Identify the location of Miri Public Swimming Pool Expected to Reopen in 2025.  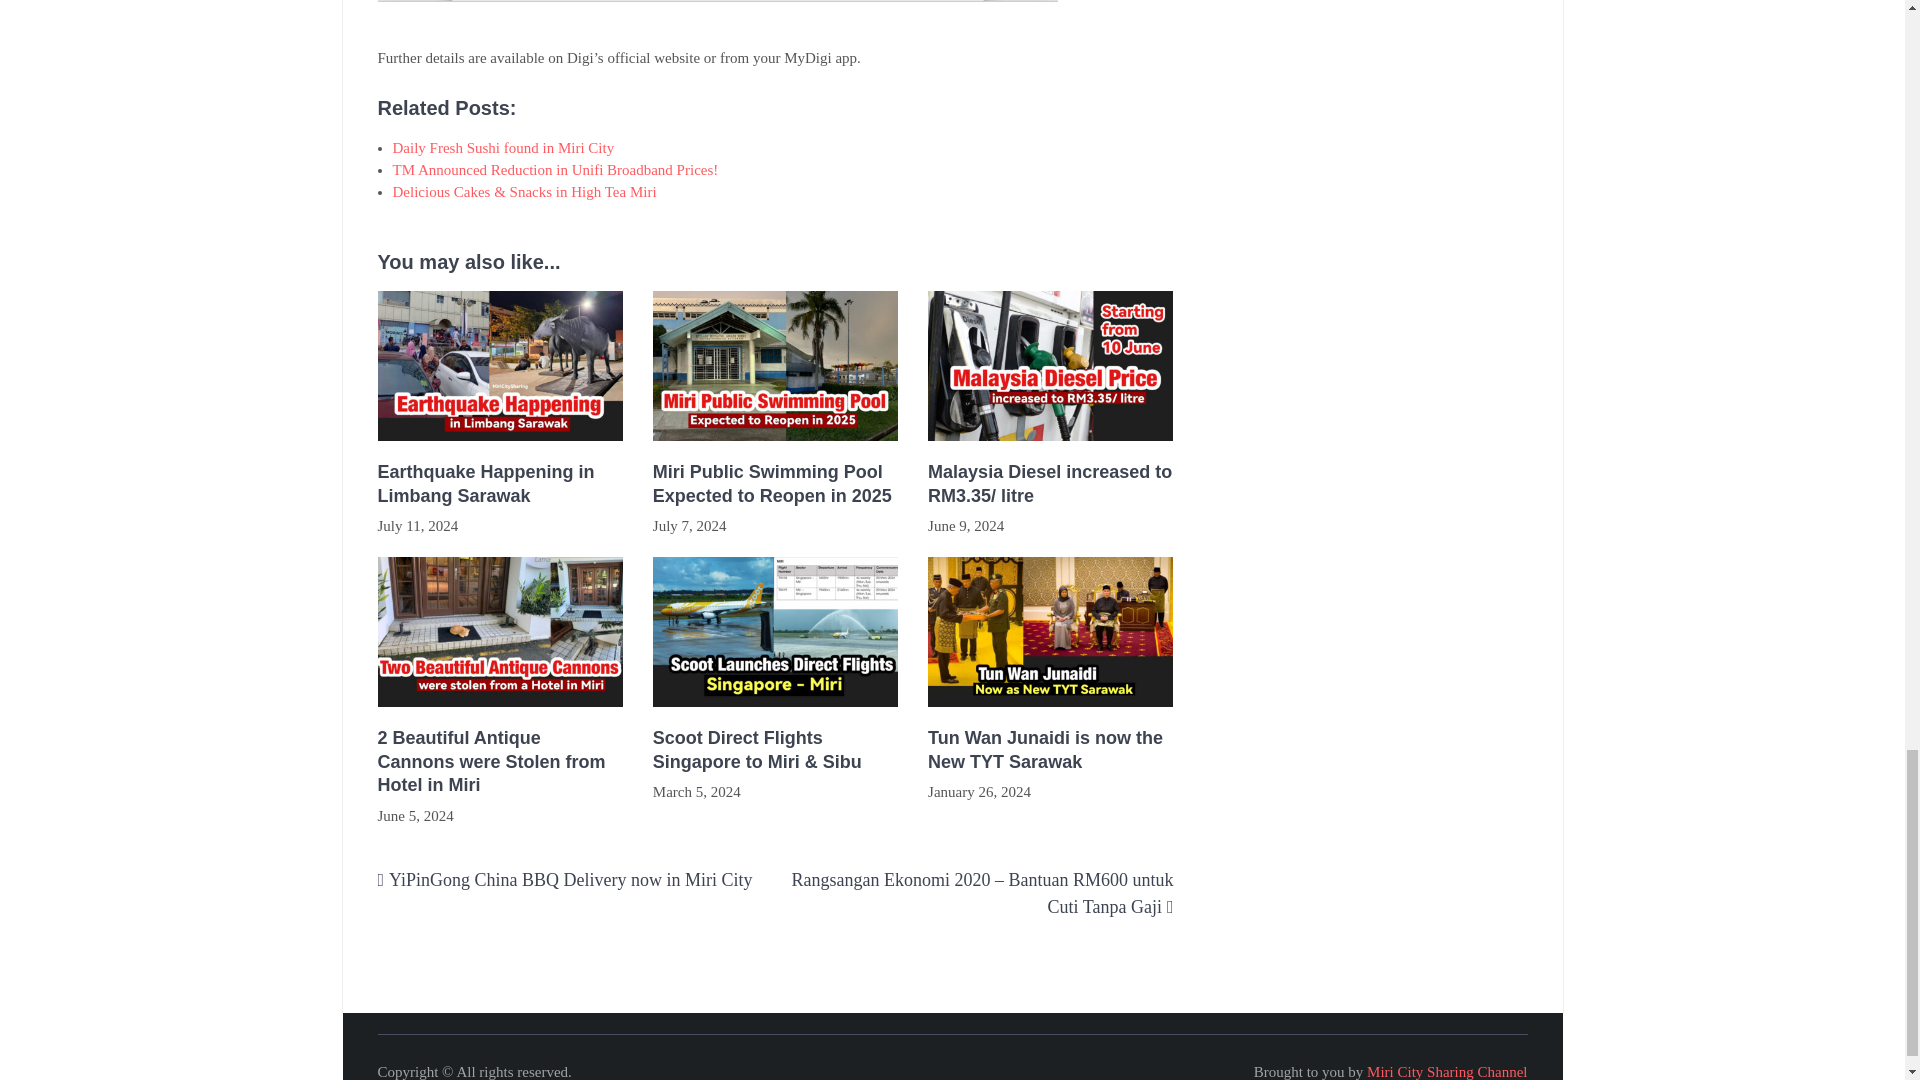
(775, 484).